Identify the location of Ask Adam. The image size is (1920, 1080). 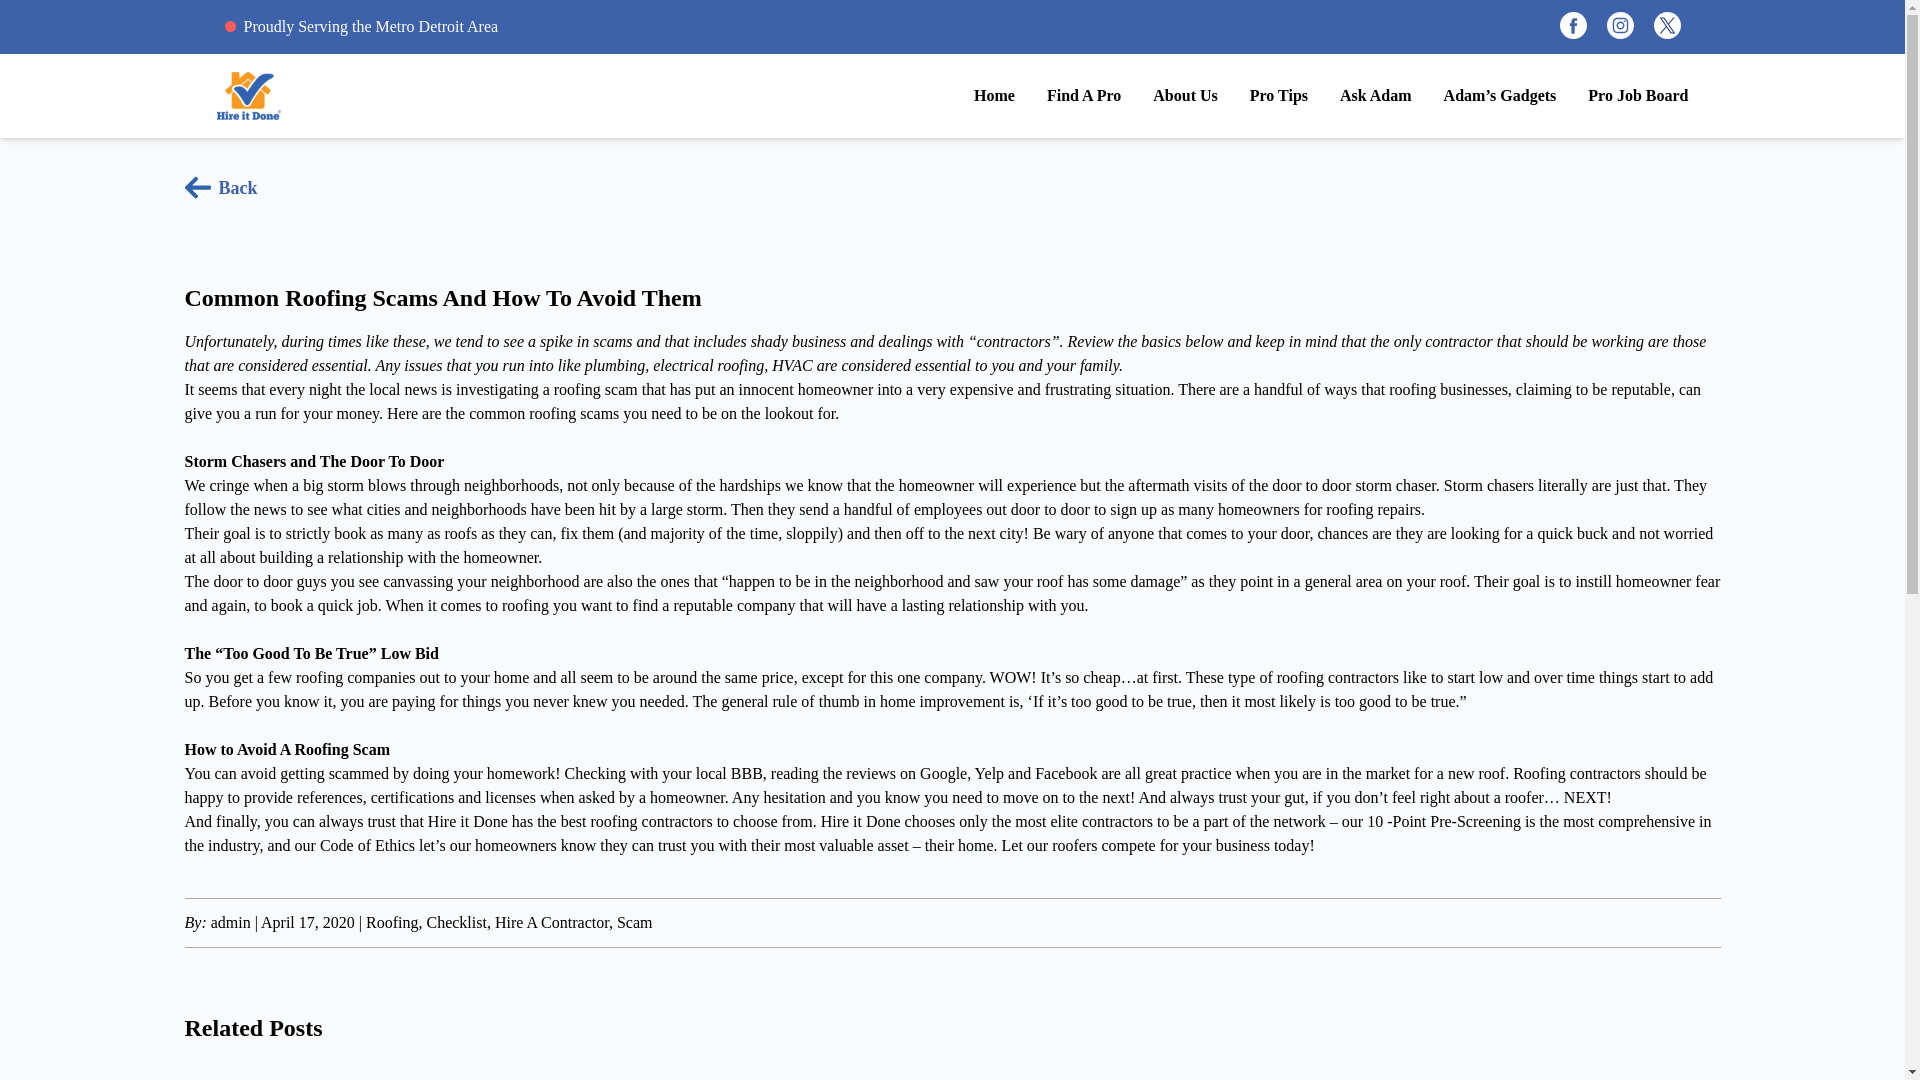
(1376, 96).